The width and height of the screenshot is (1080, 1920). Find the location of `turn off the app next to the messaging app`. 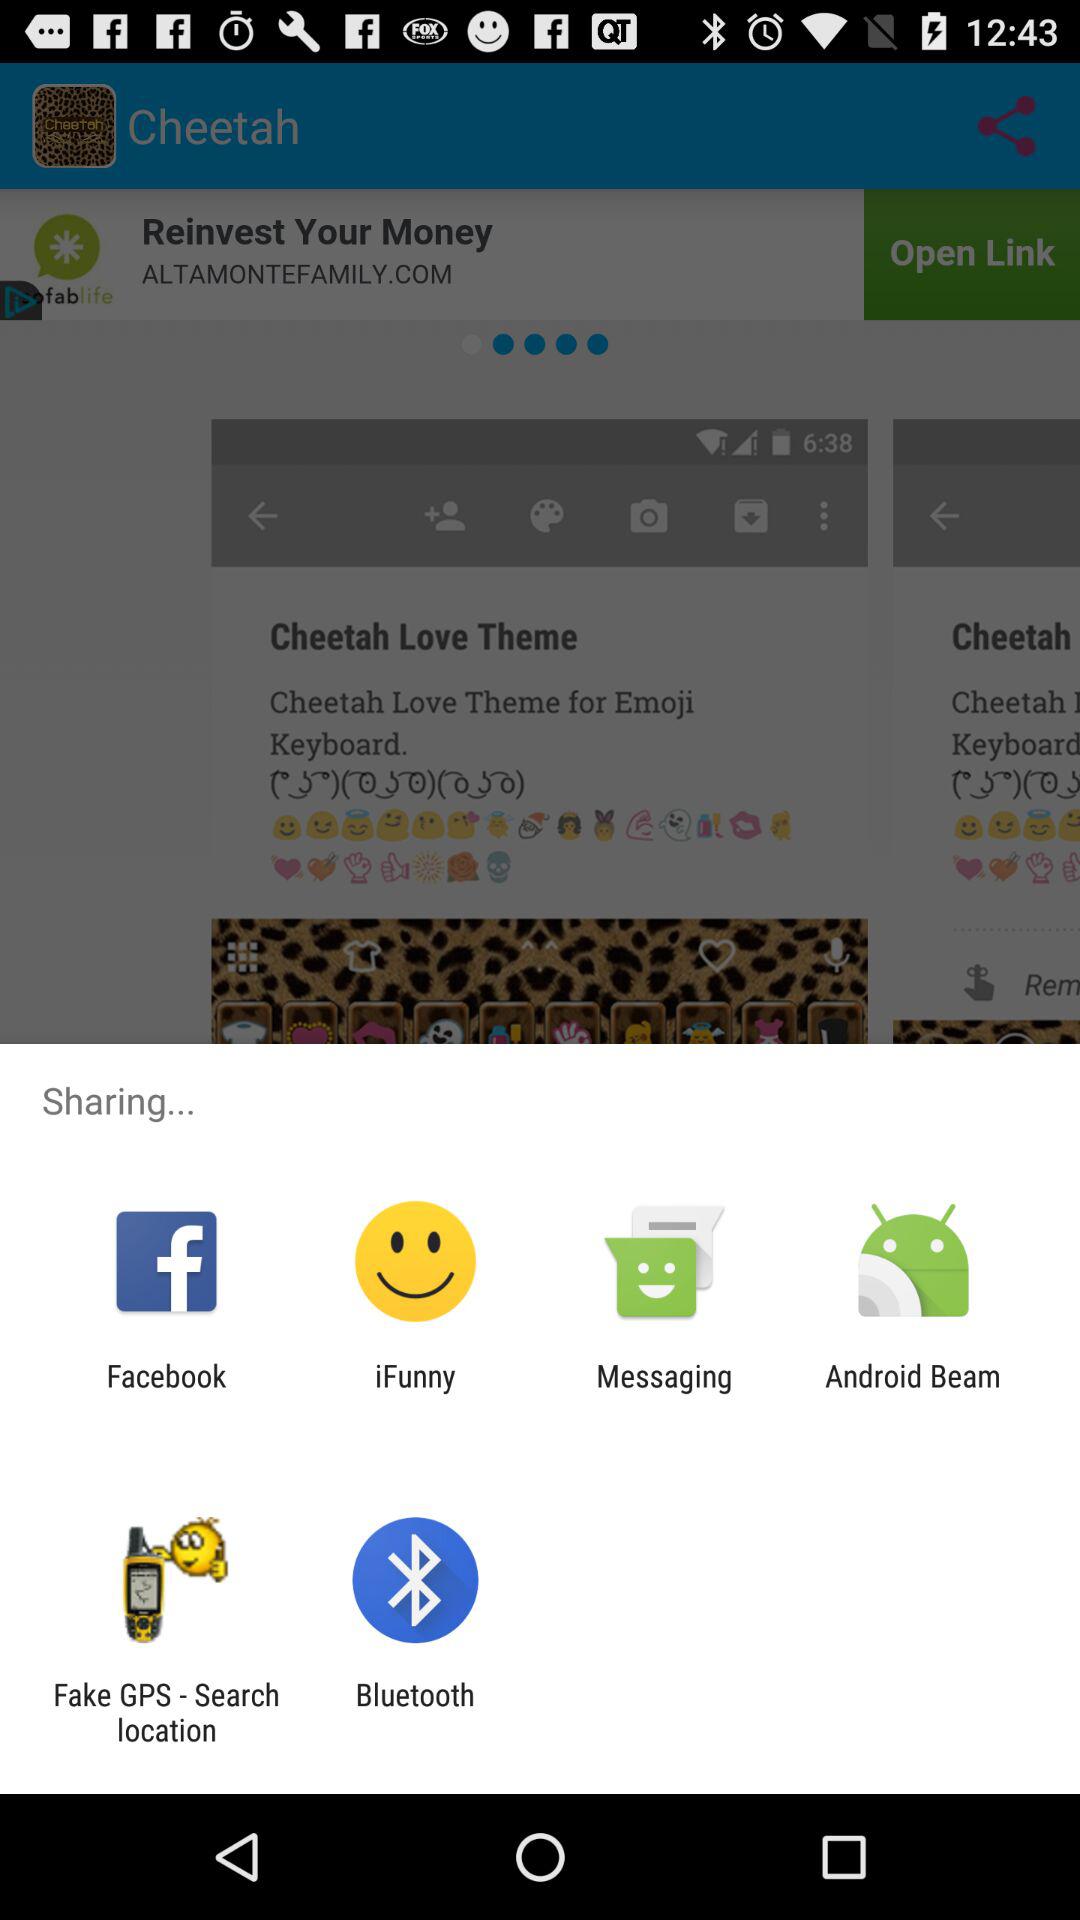

turn off the app next to the messaging app is located at coordinates (913, 1393).